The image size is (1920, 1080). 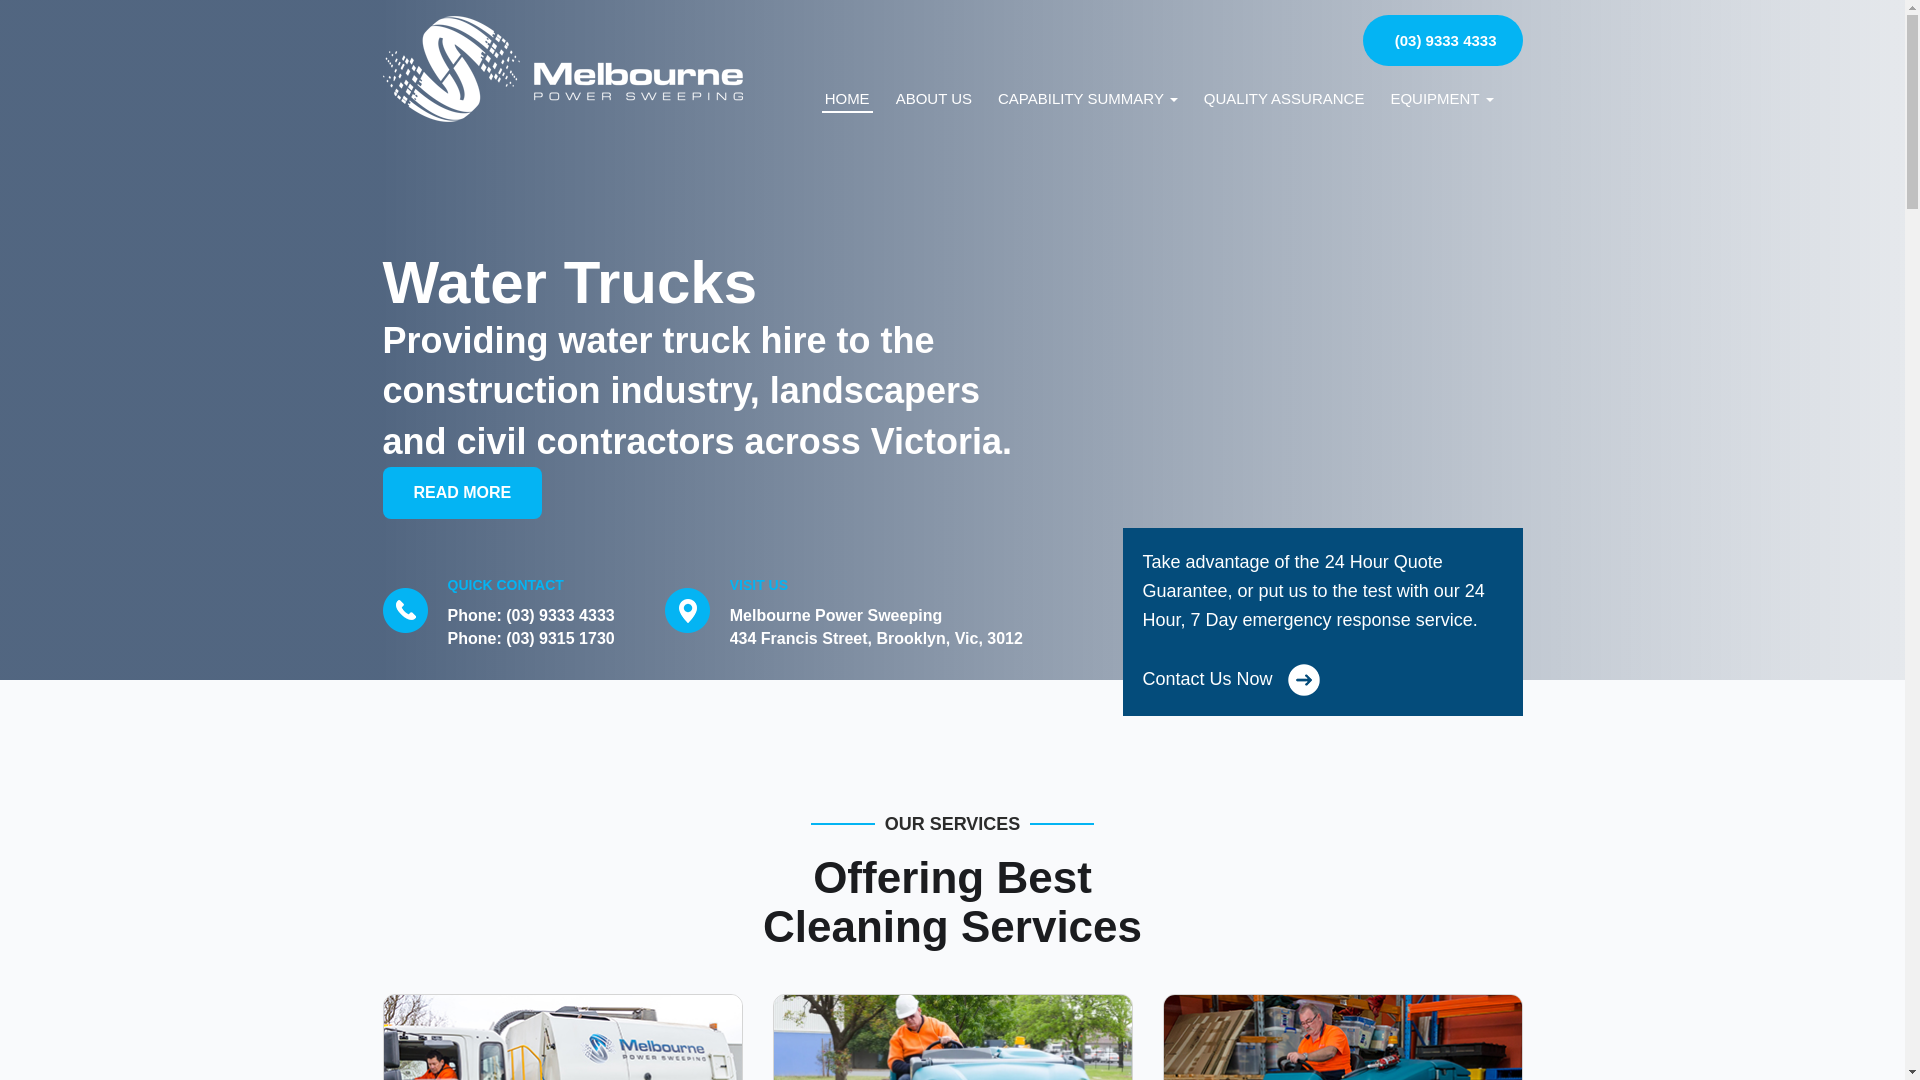 What do you see at coordinates (560, 638) in the screenshot?
I see `(03) 9315 1730` at bounding box center [560, 638].